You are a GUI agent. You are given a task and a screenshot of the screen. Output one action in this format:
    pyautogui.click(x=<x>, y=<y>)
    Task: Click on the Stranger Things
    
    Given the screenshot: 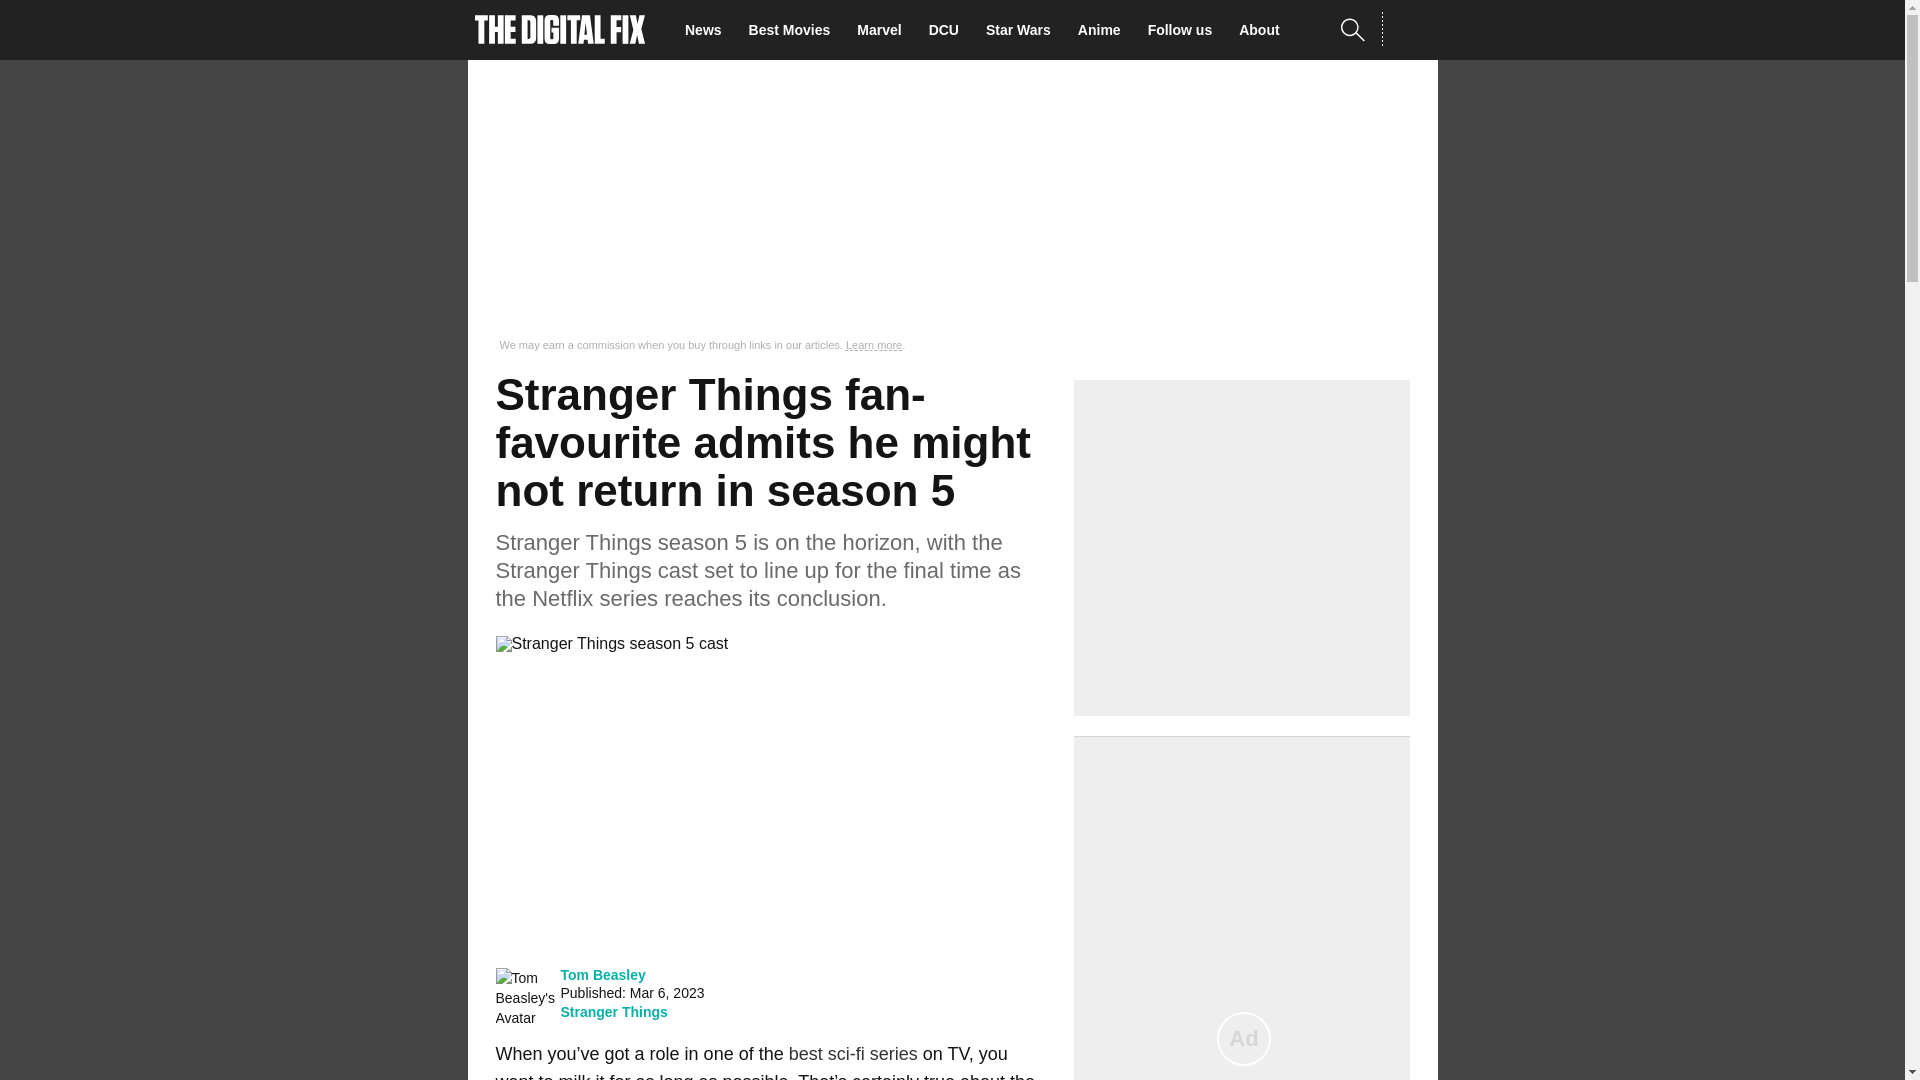 What is the action you would take?
    pyautogui.click(x=613, y=1012)
    